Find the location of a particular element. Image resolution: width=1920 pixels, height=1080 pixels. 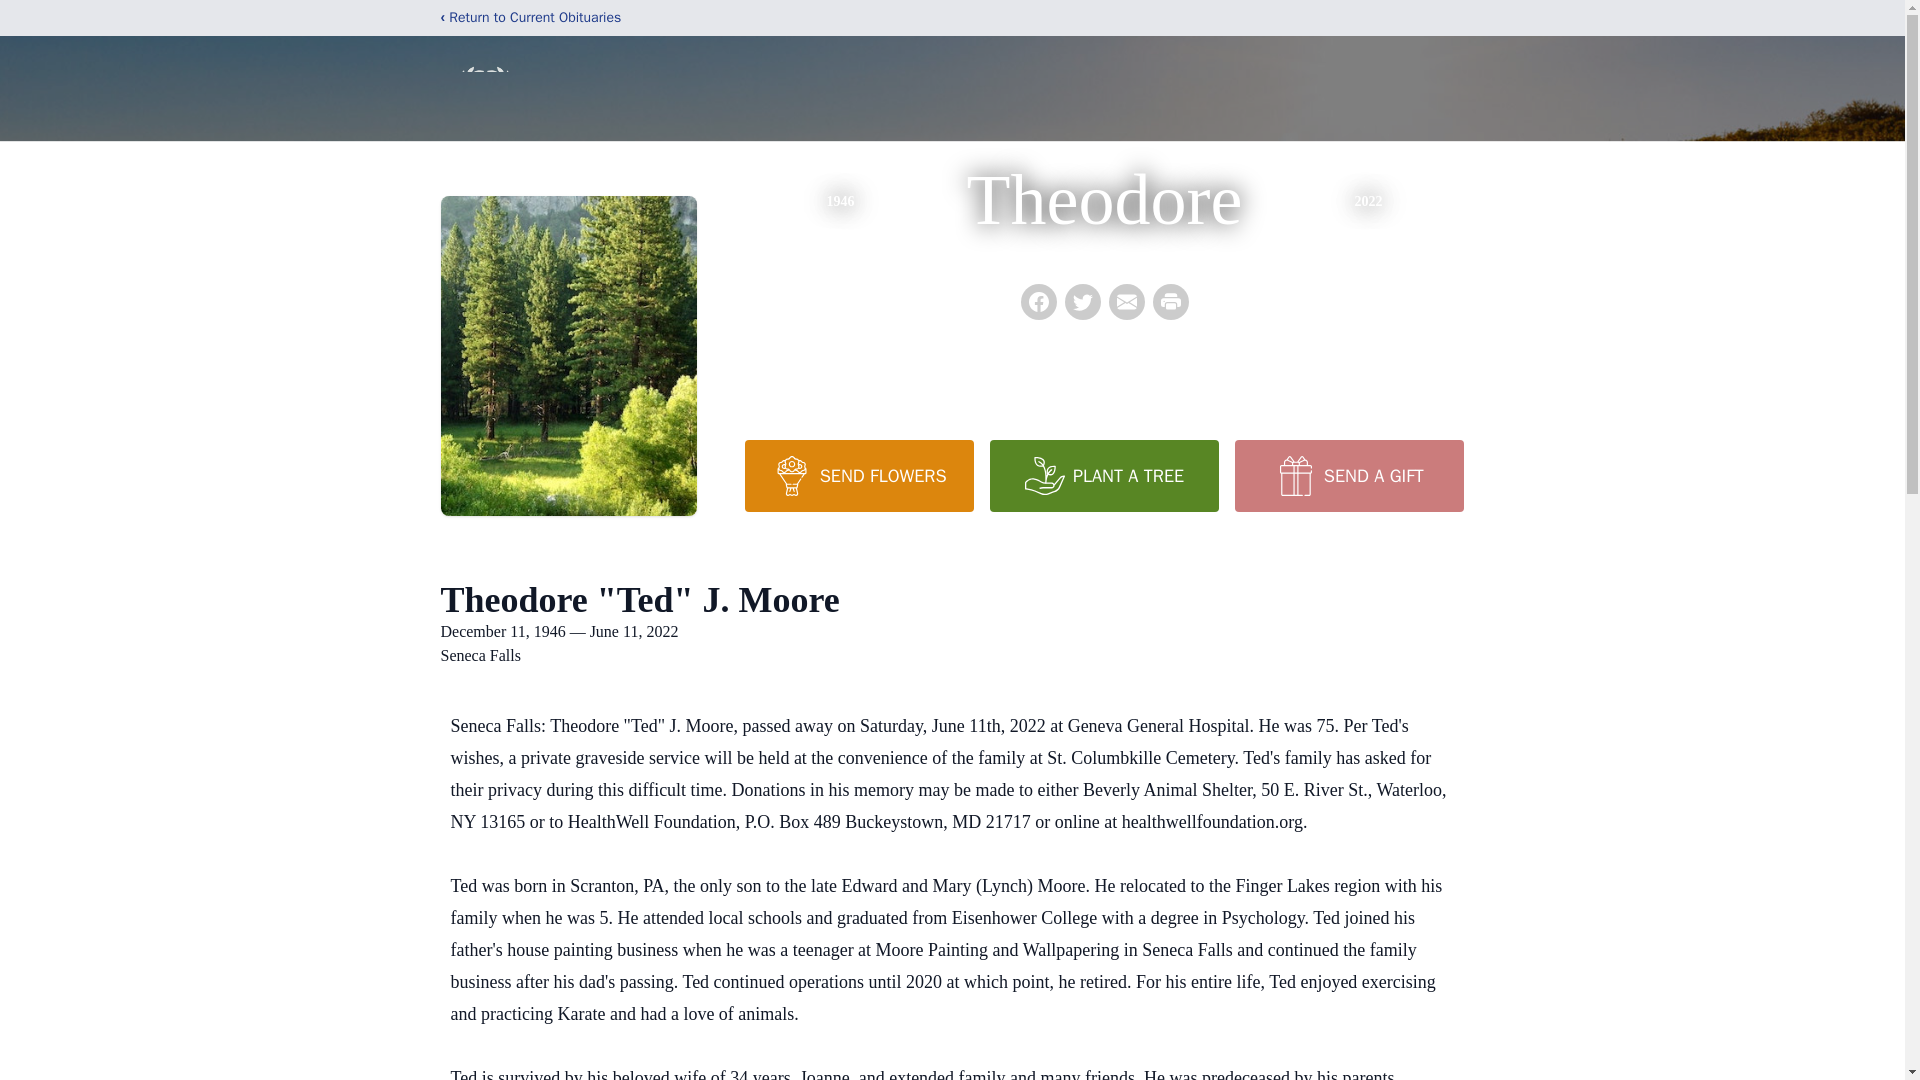

PLANT A TREE is located at coordinates (1104, 475).